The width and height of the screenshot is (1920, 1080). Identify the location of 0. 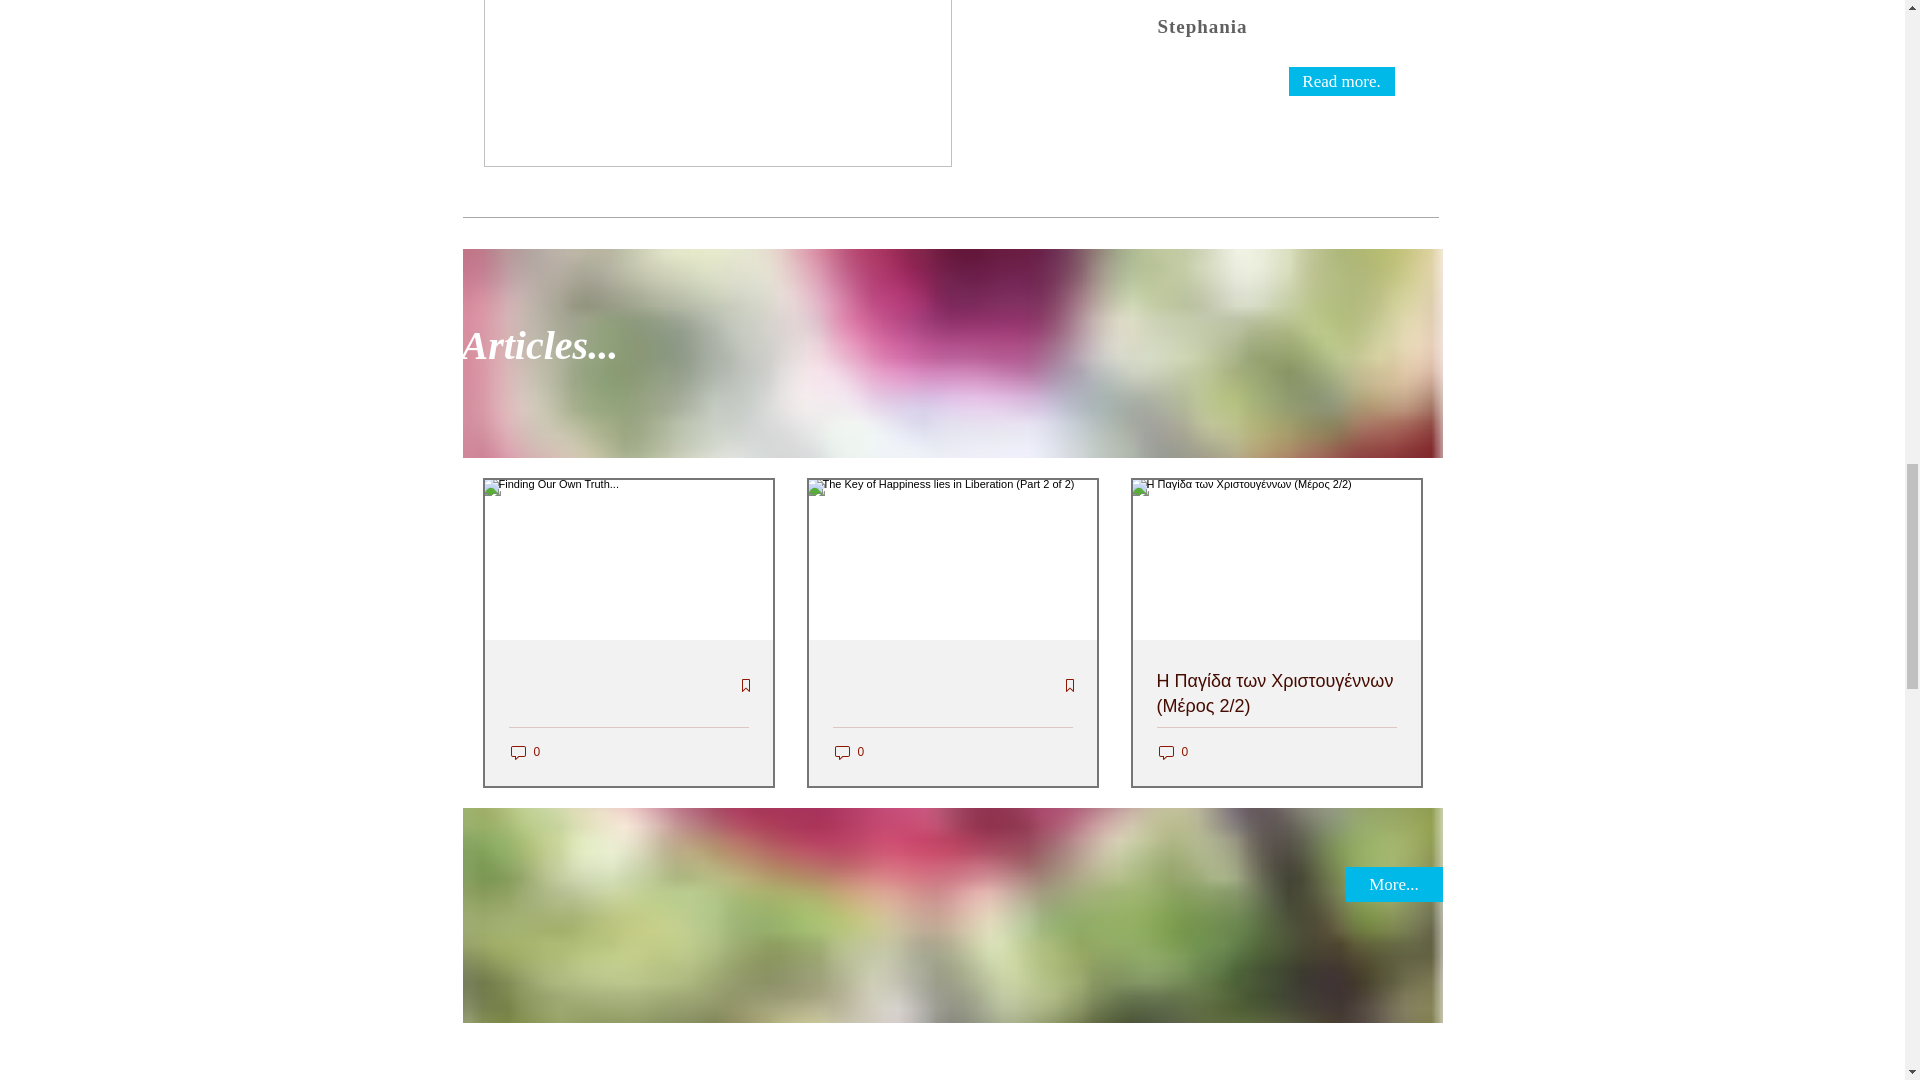
(848, 752).